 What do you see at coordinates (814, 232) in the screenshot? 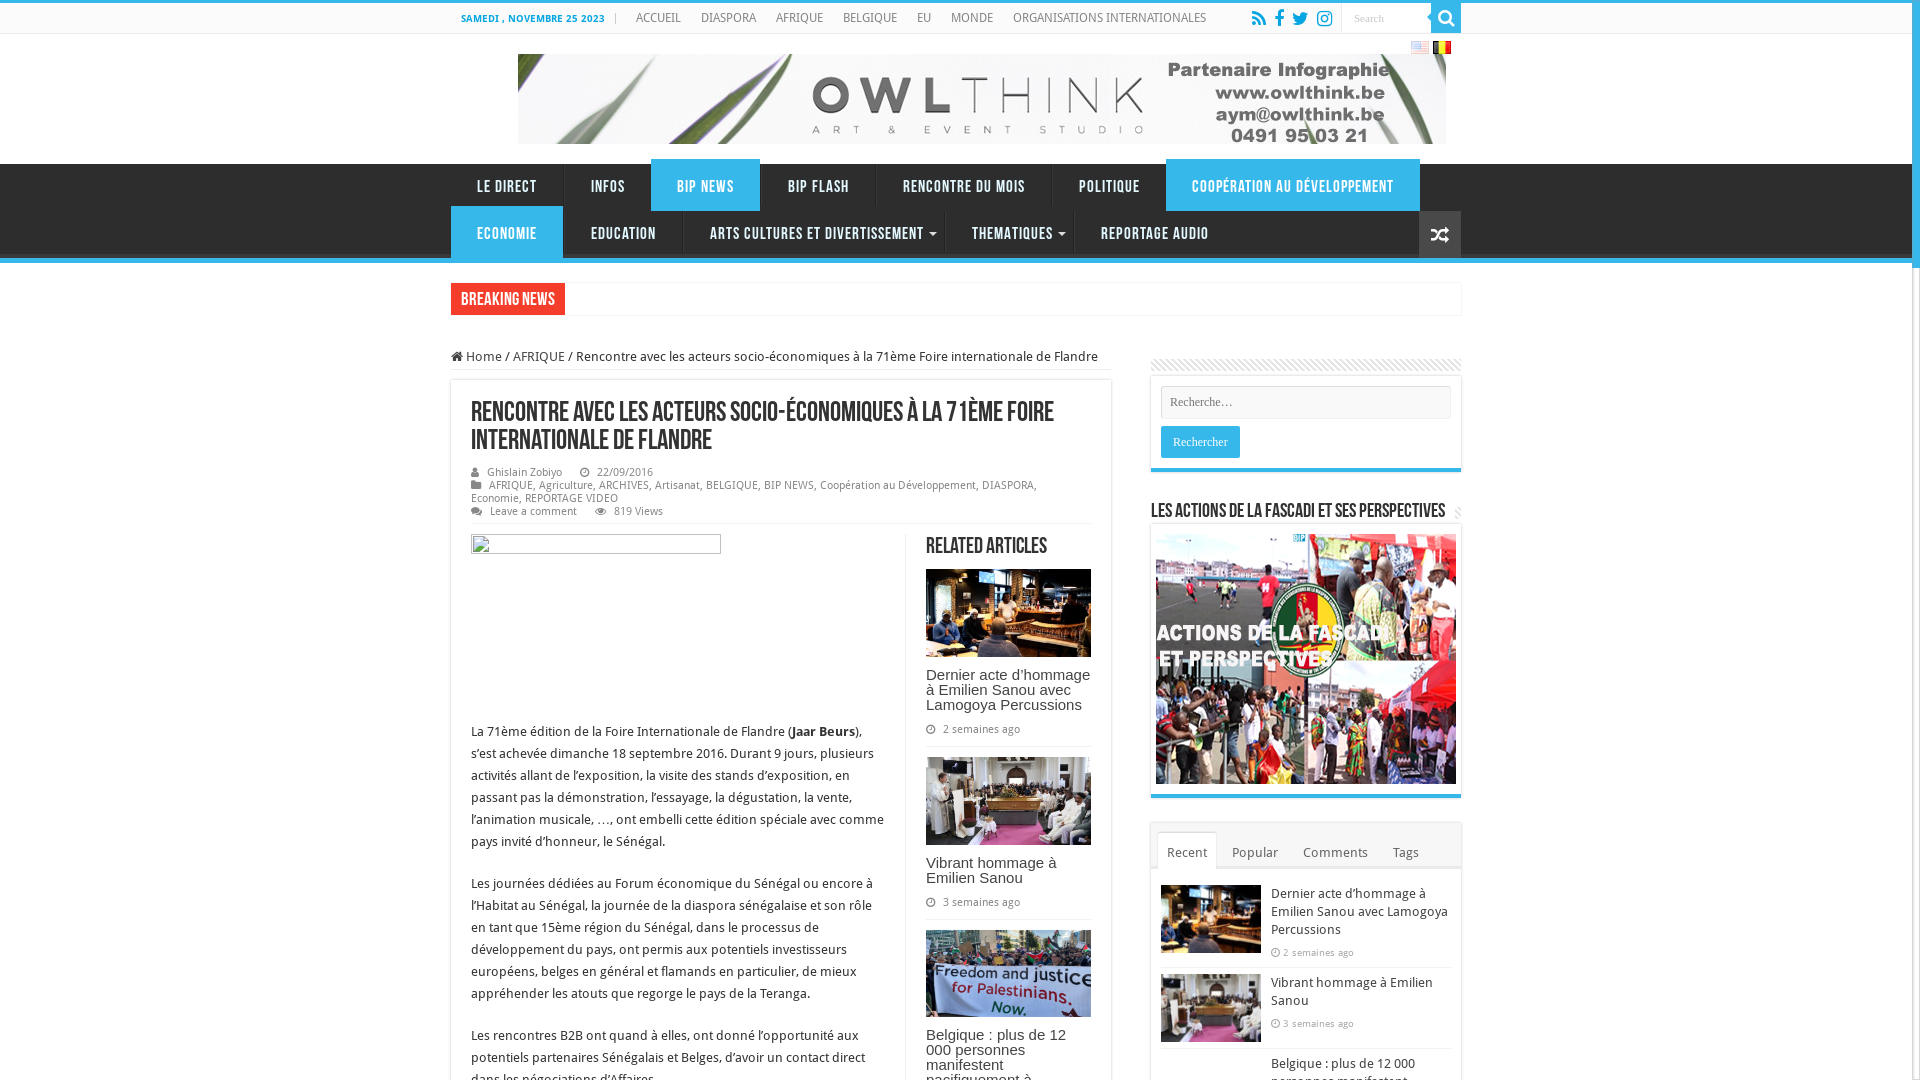
I see `ARTS CULTURES ET DIVERTISSEMENT` at bounding box center [814, 232].